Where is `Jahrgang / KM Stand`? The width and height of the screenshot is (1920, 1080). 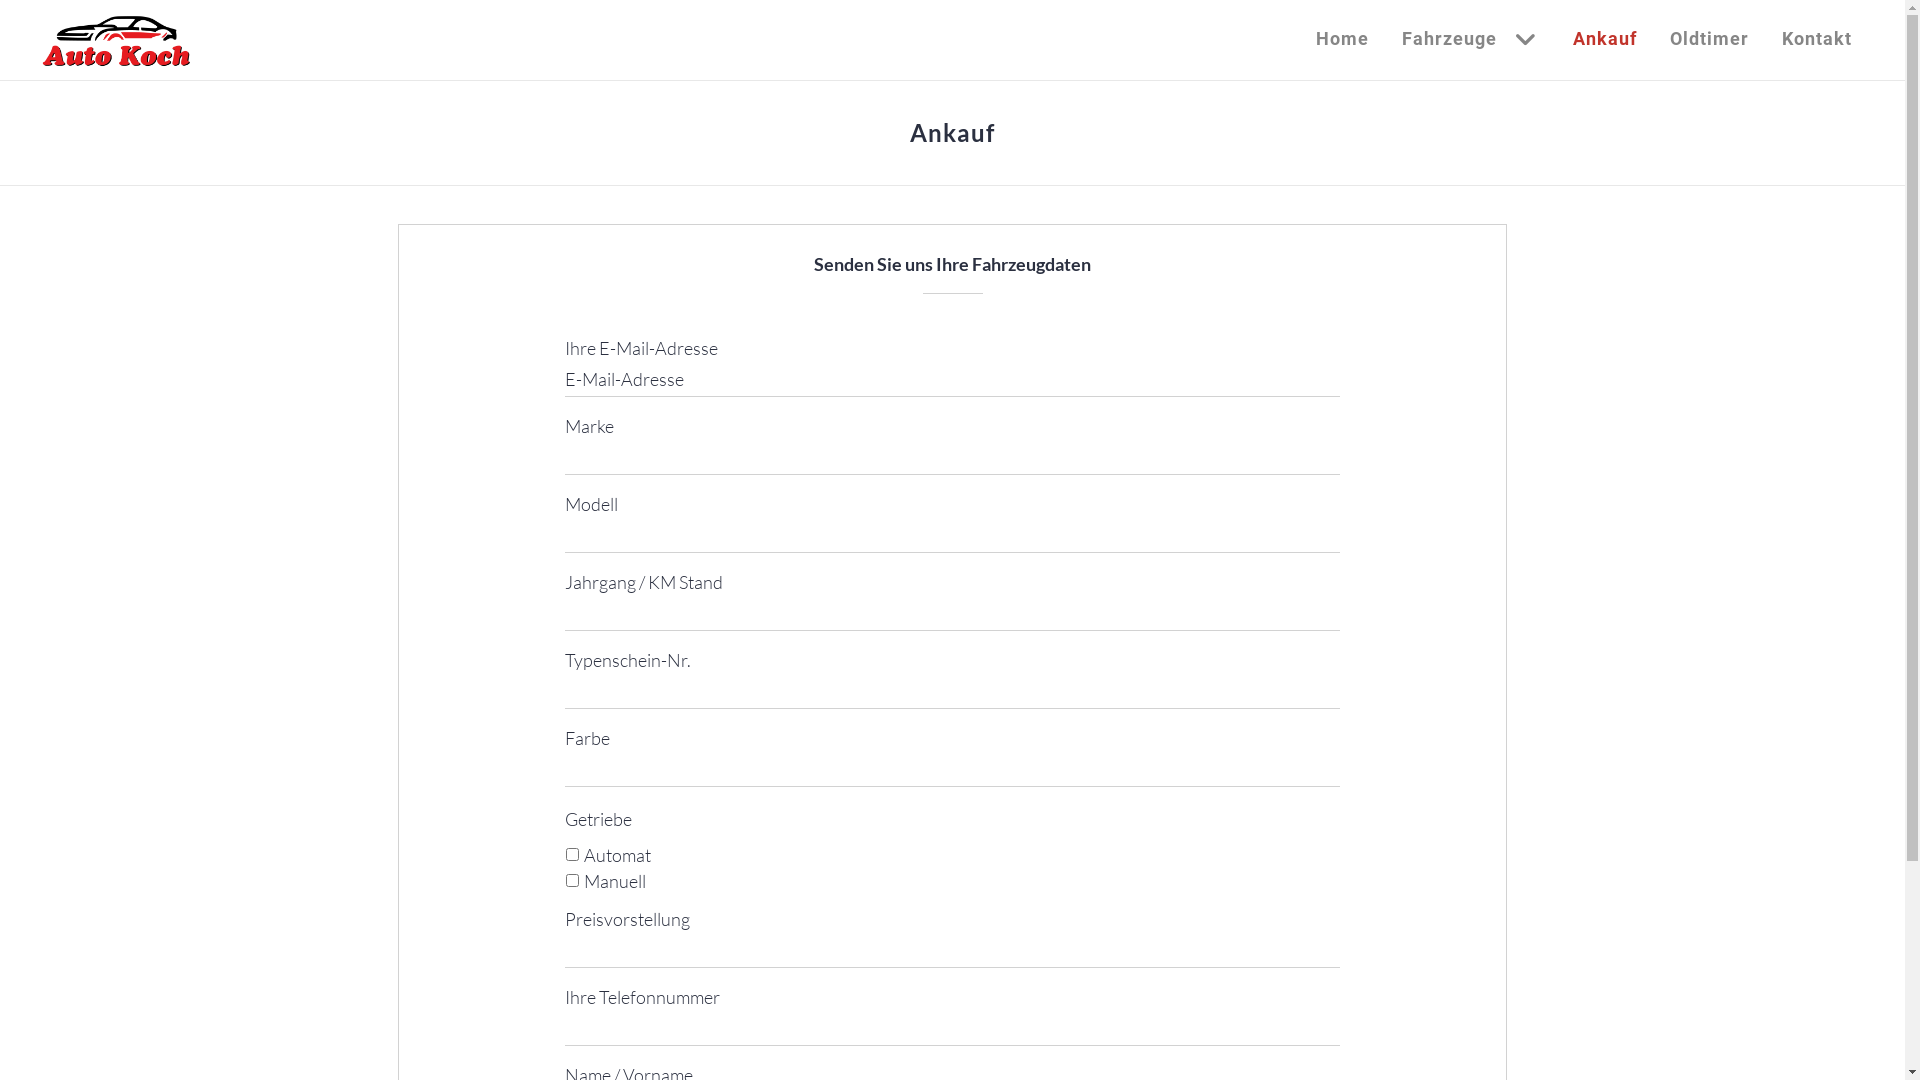
Jahrgang / KM Stand is located at coordinates (952, 614).